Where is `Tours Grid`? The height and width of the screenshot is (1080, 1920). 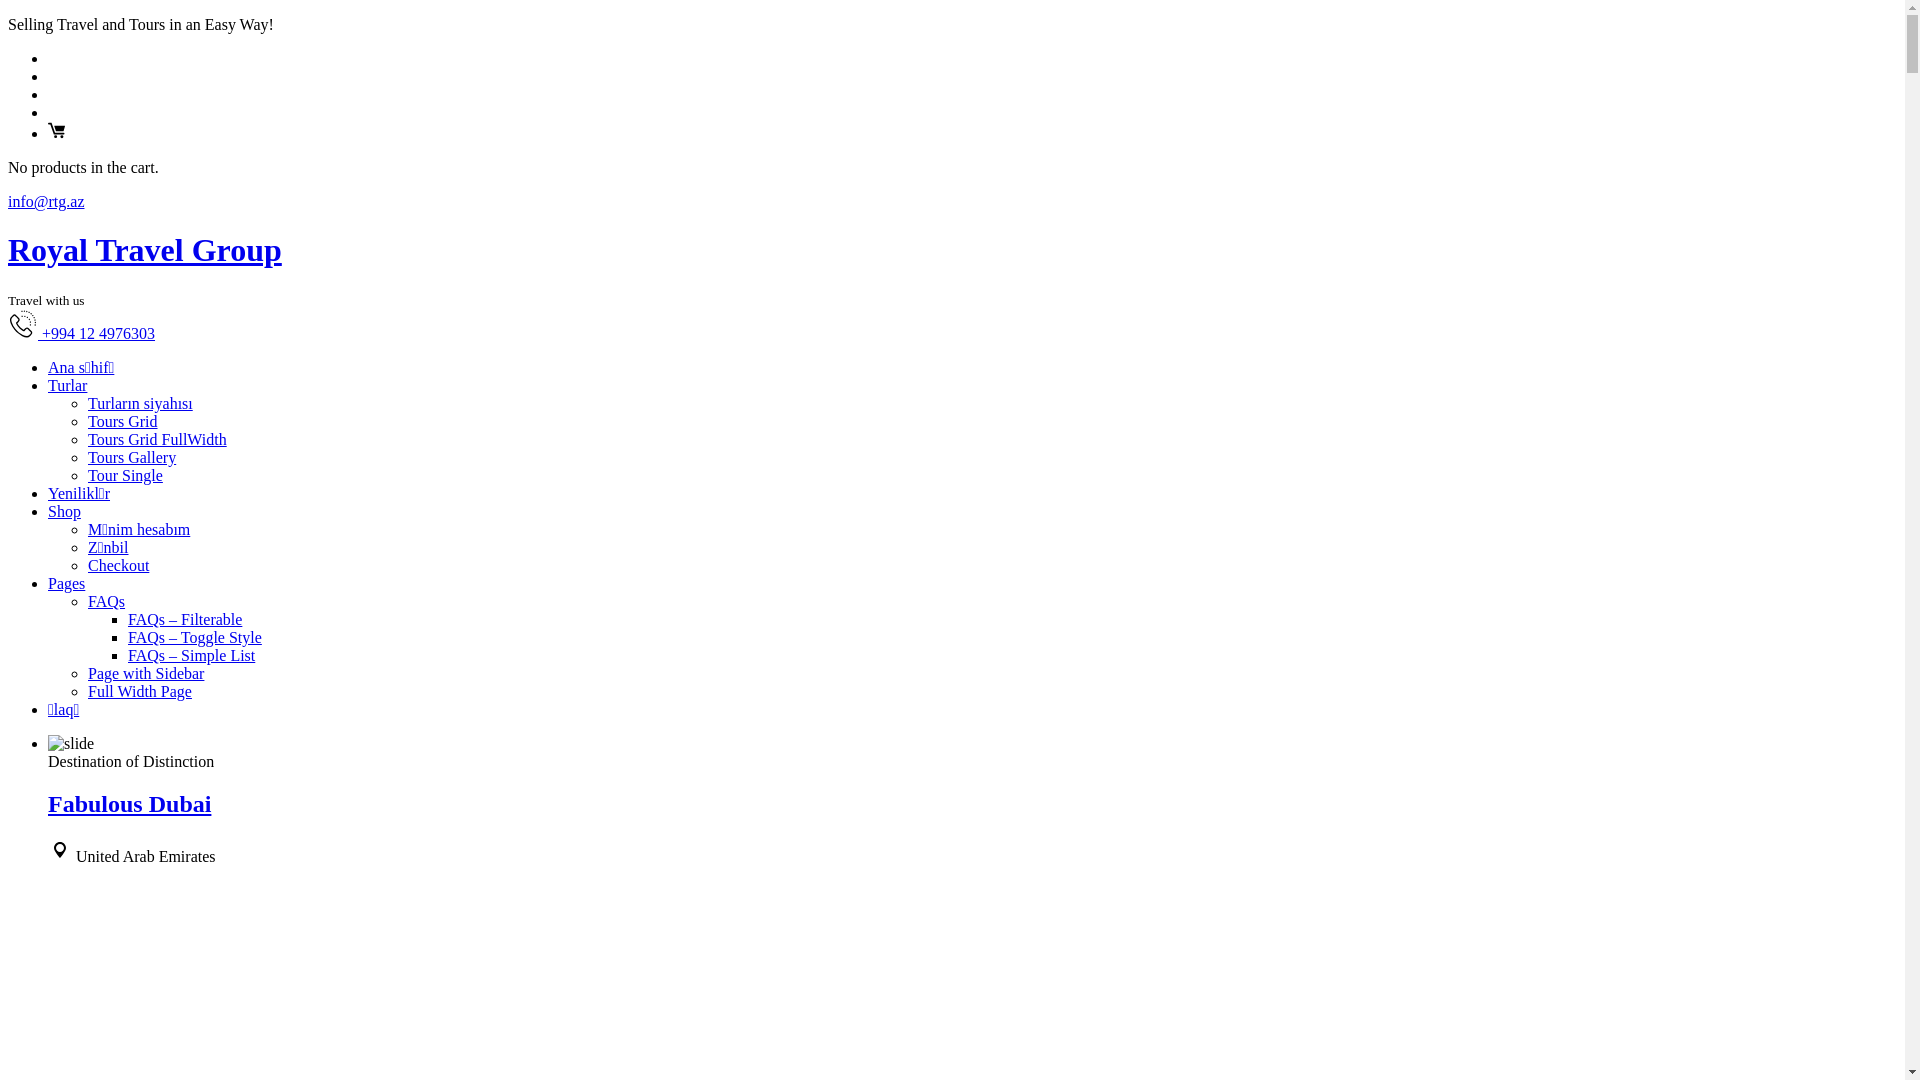 Tours Grid is located at coordinates (123, 422).